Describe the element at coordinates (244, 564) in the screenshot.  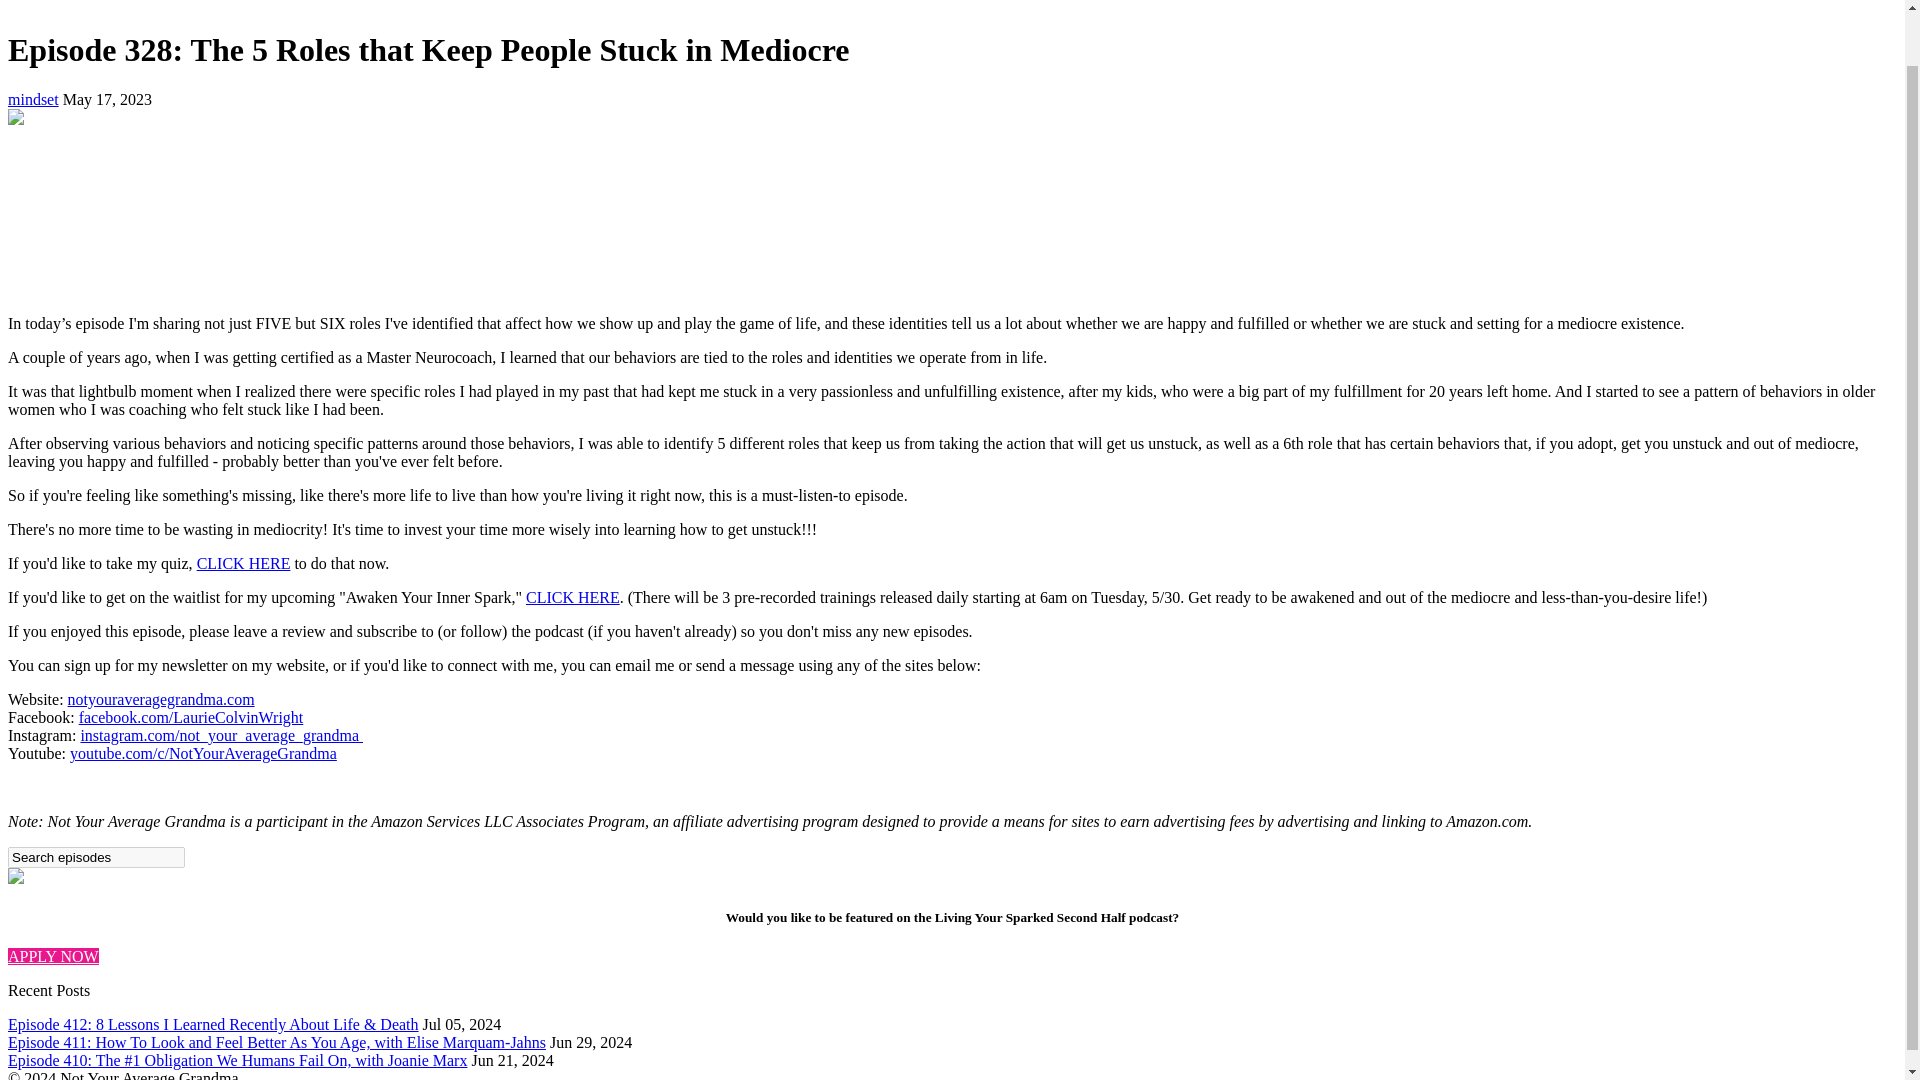
I see `CLICK HERE` at that location.